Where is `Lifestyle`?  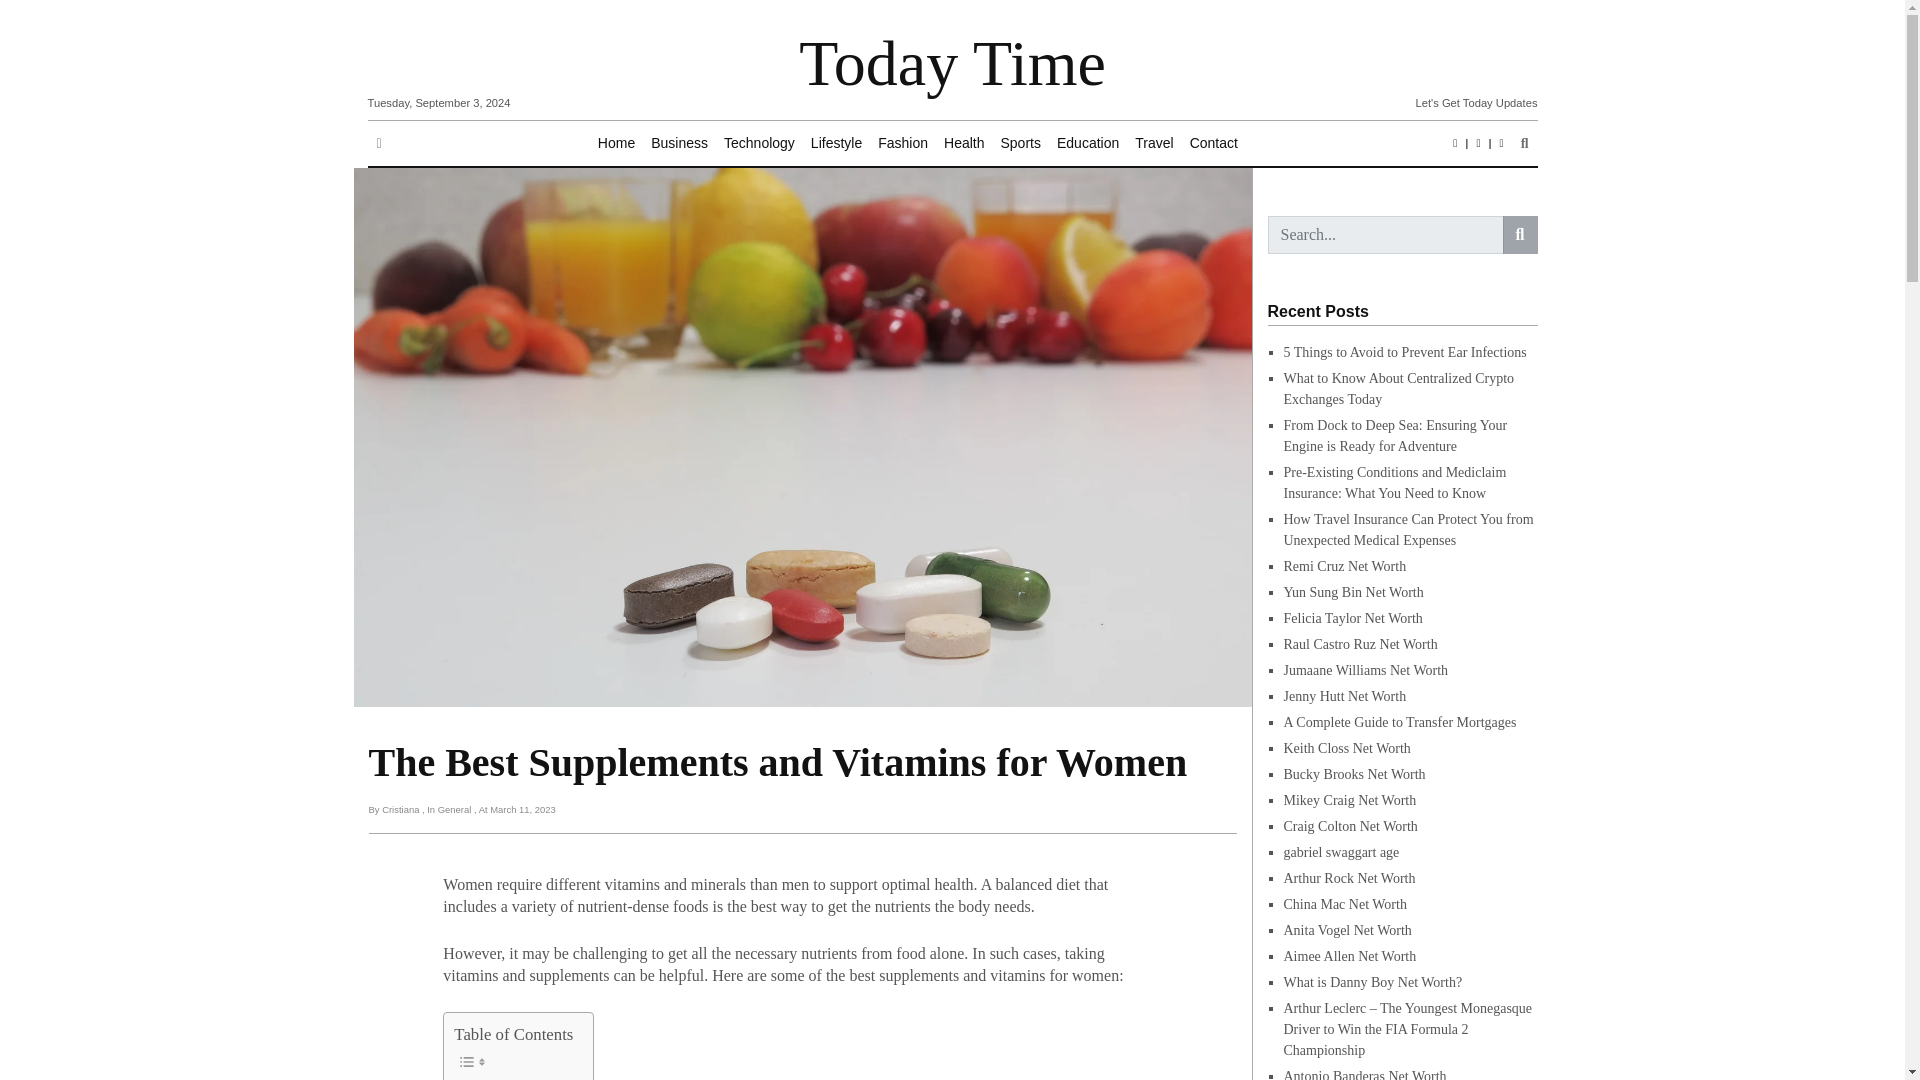
Lifestyle is located at coordinates (836, 144).